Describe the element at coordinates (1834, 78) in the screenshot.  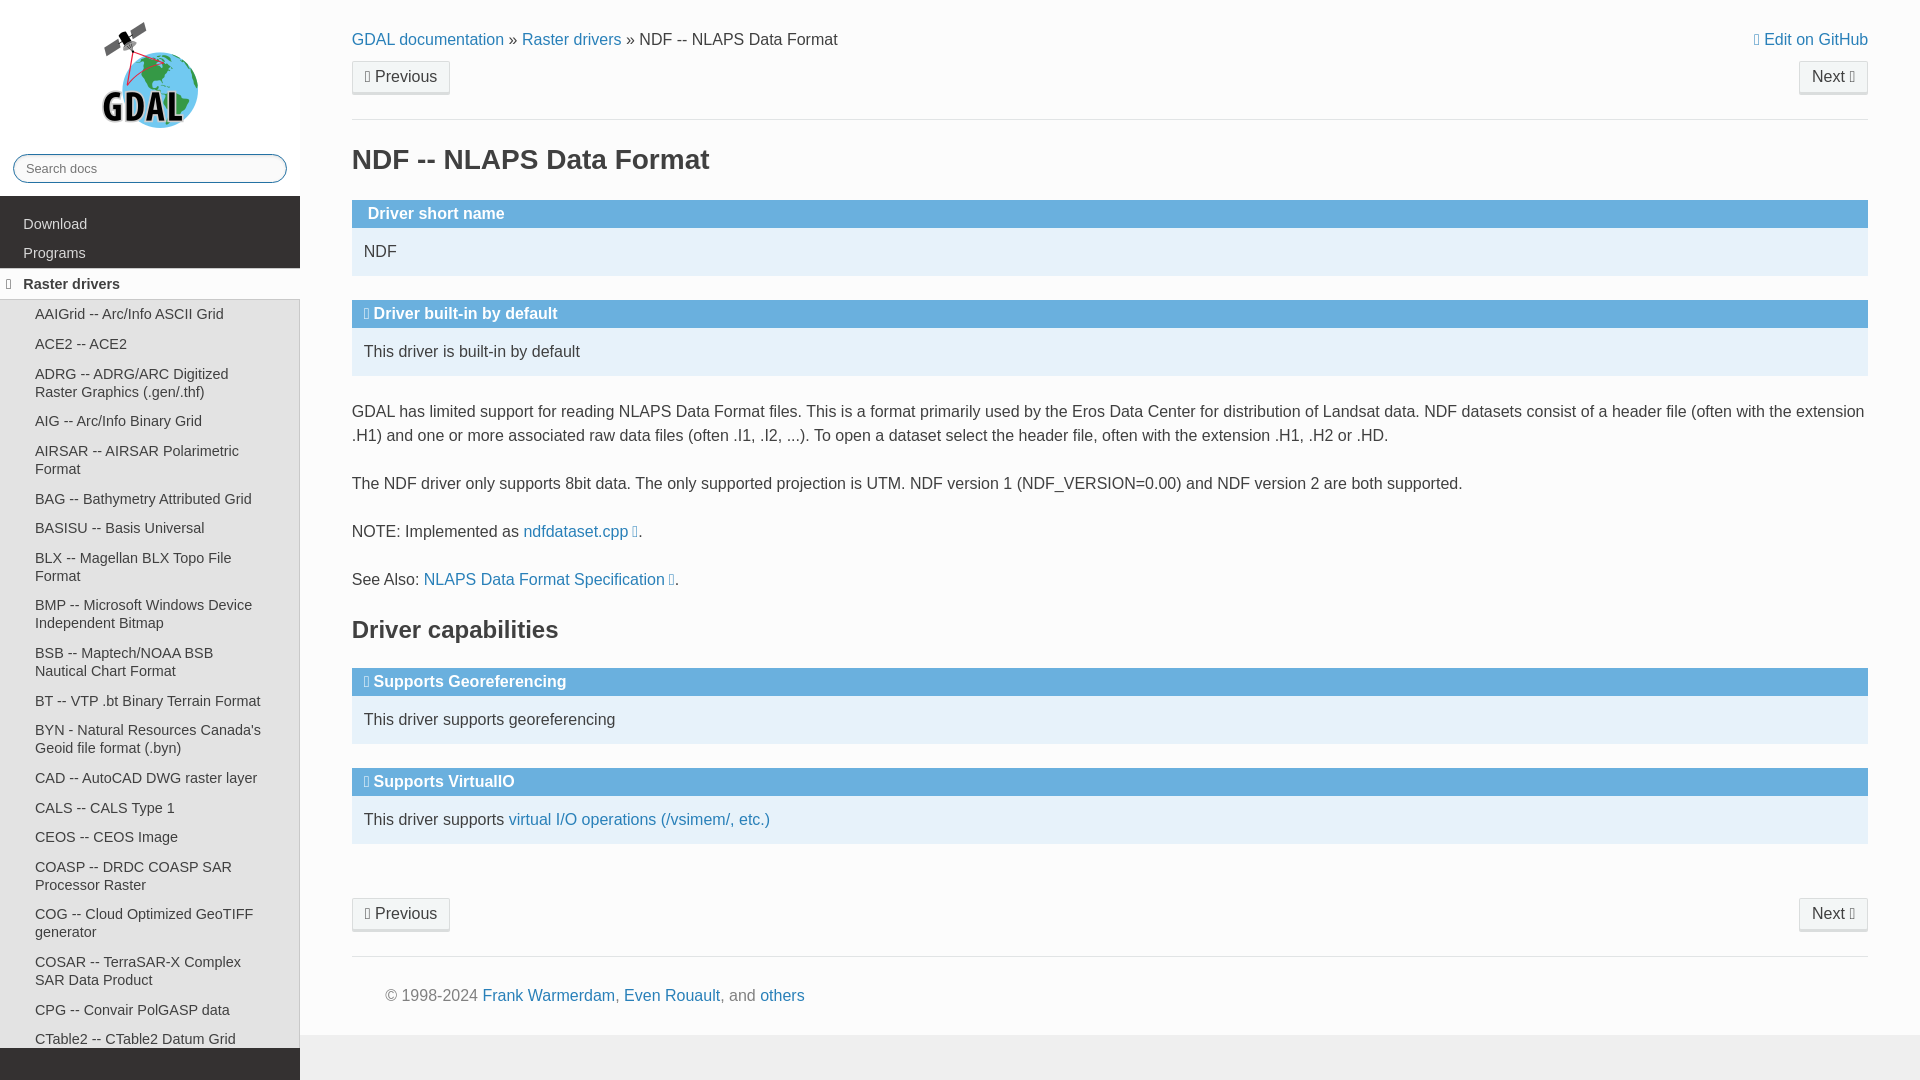
I see `NetCDF: Network Common Data Form` at that location.